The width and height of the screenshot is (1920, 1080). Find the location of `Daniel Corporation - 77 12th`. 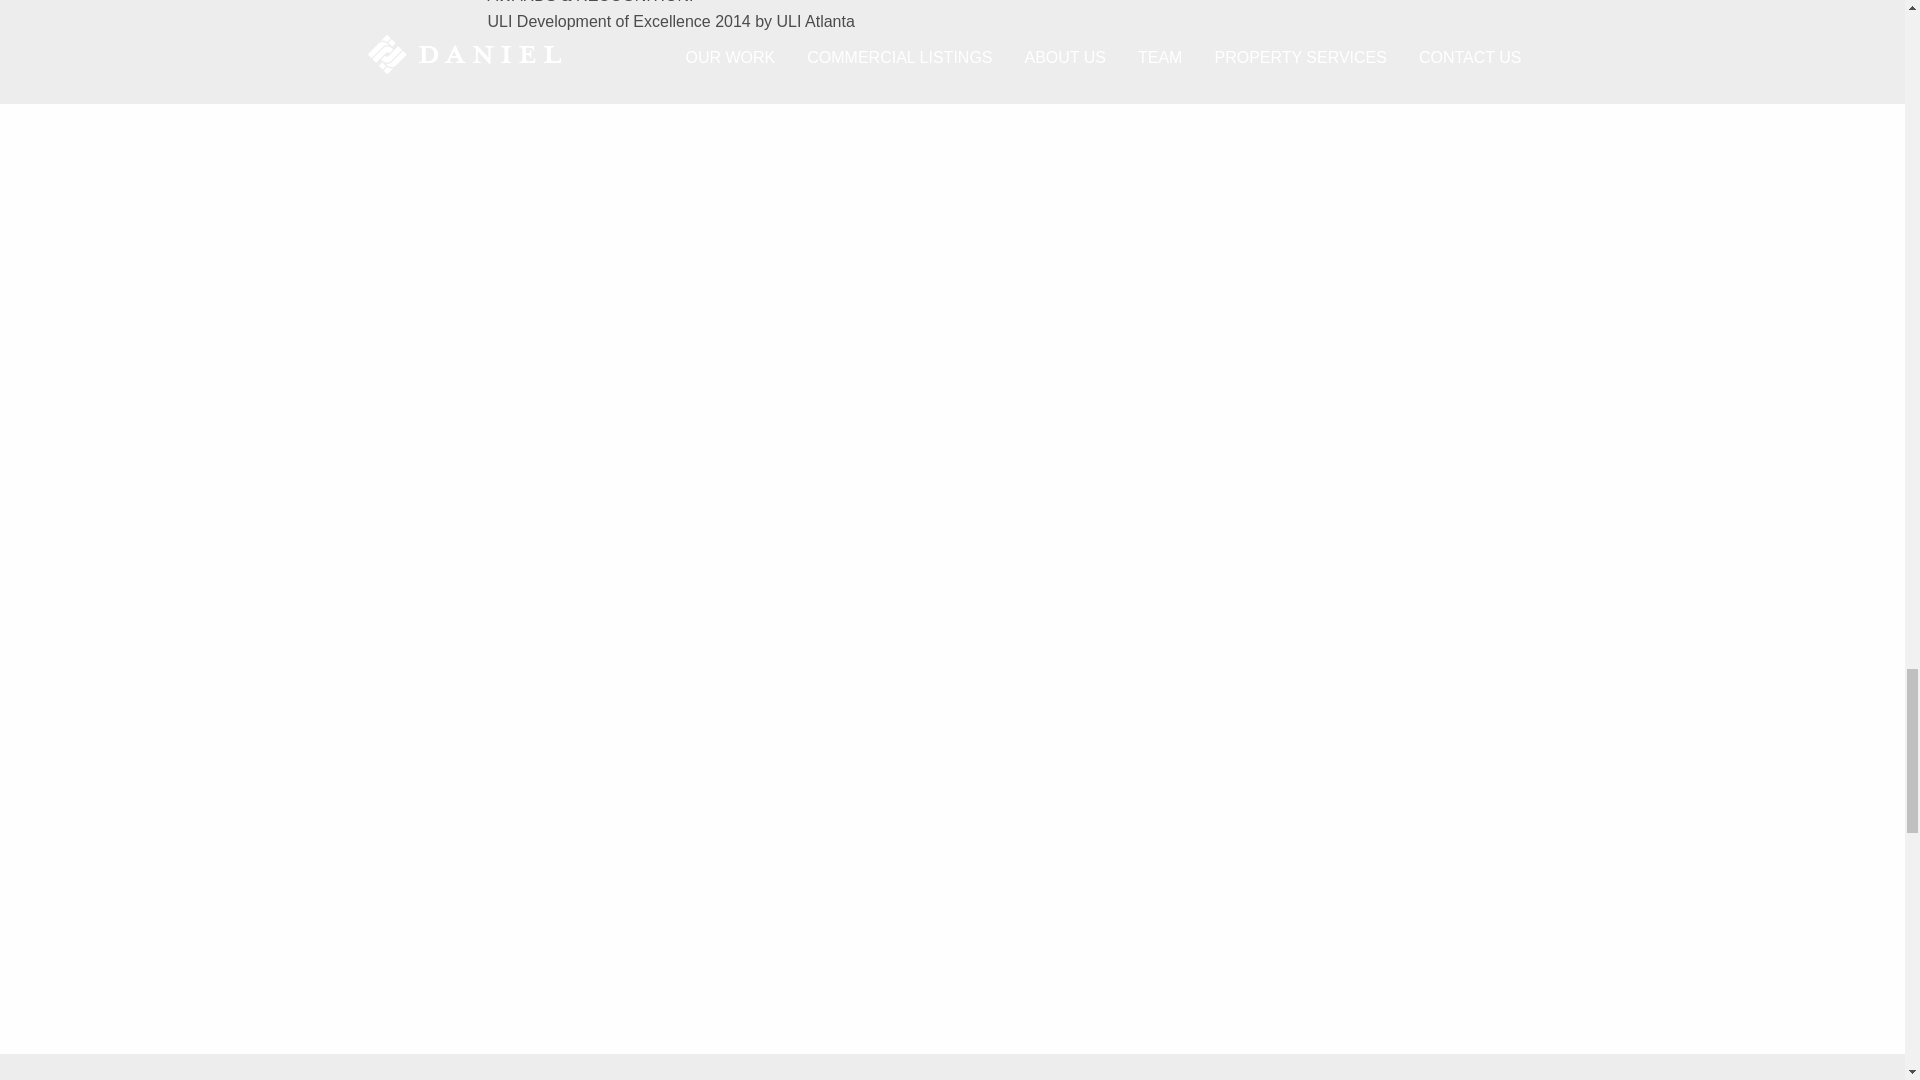

Daniel Corporation - 77 12th is located at coordinates (1252, 344).